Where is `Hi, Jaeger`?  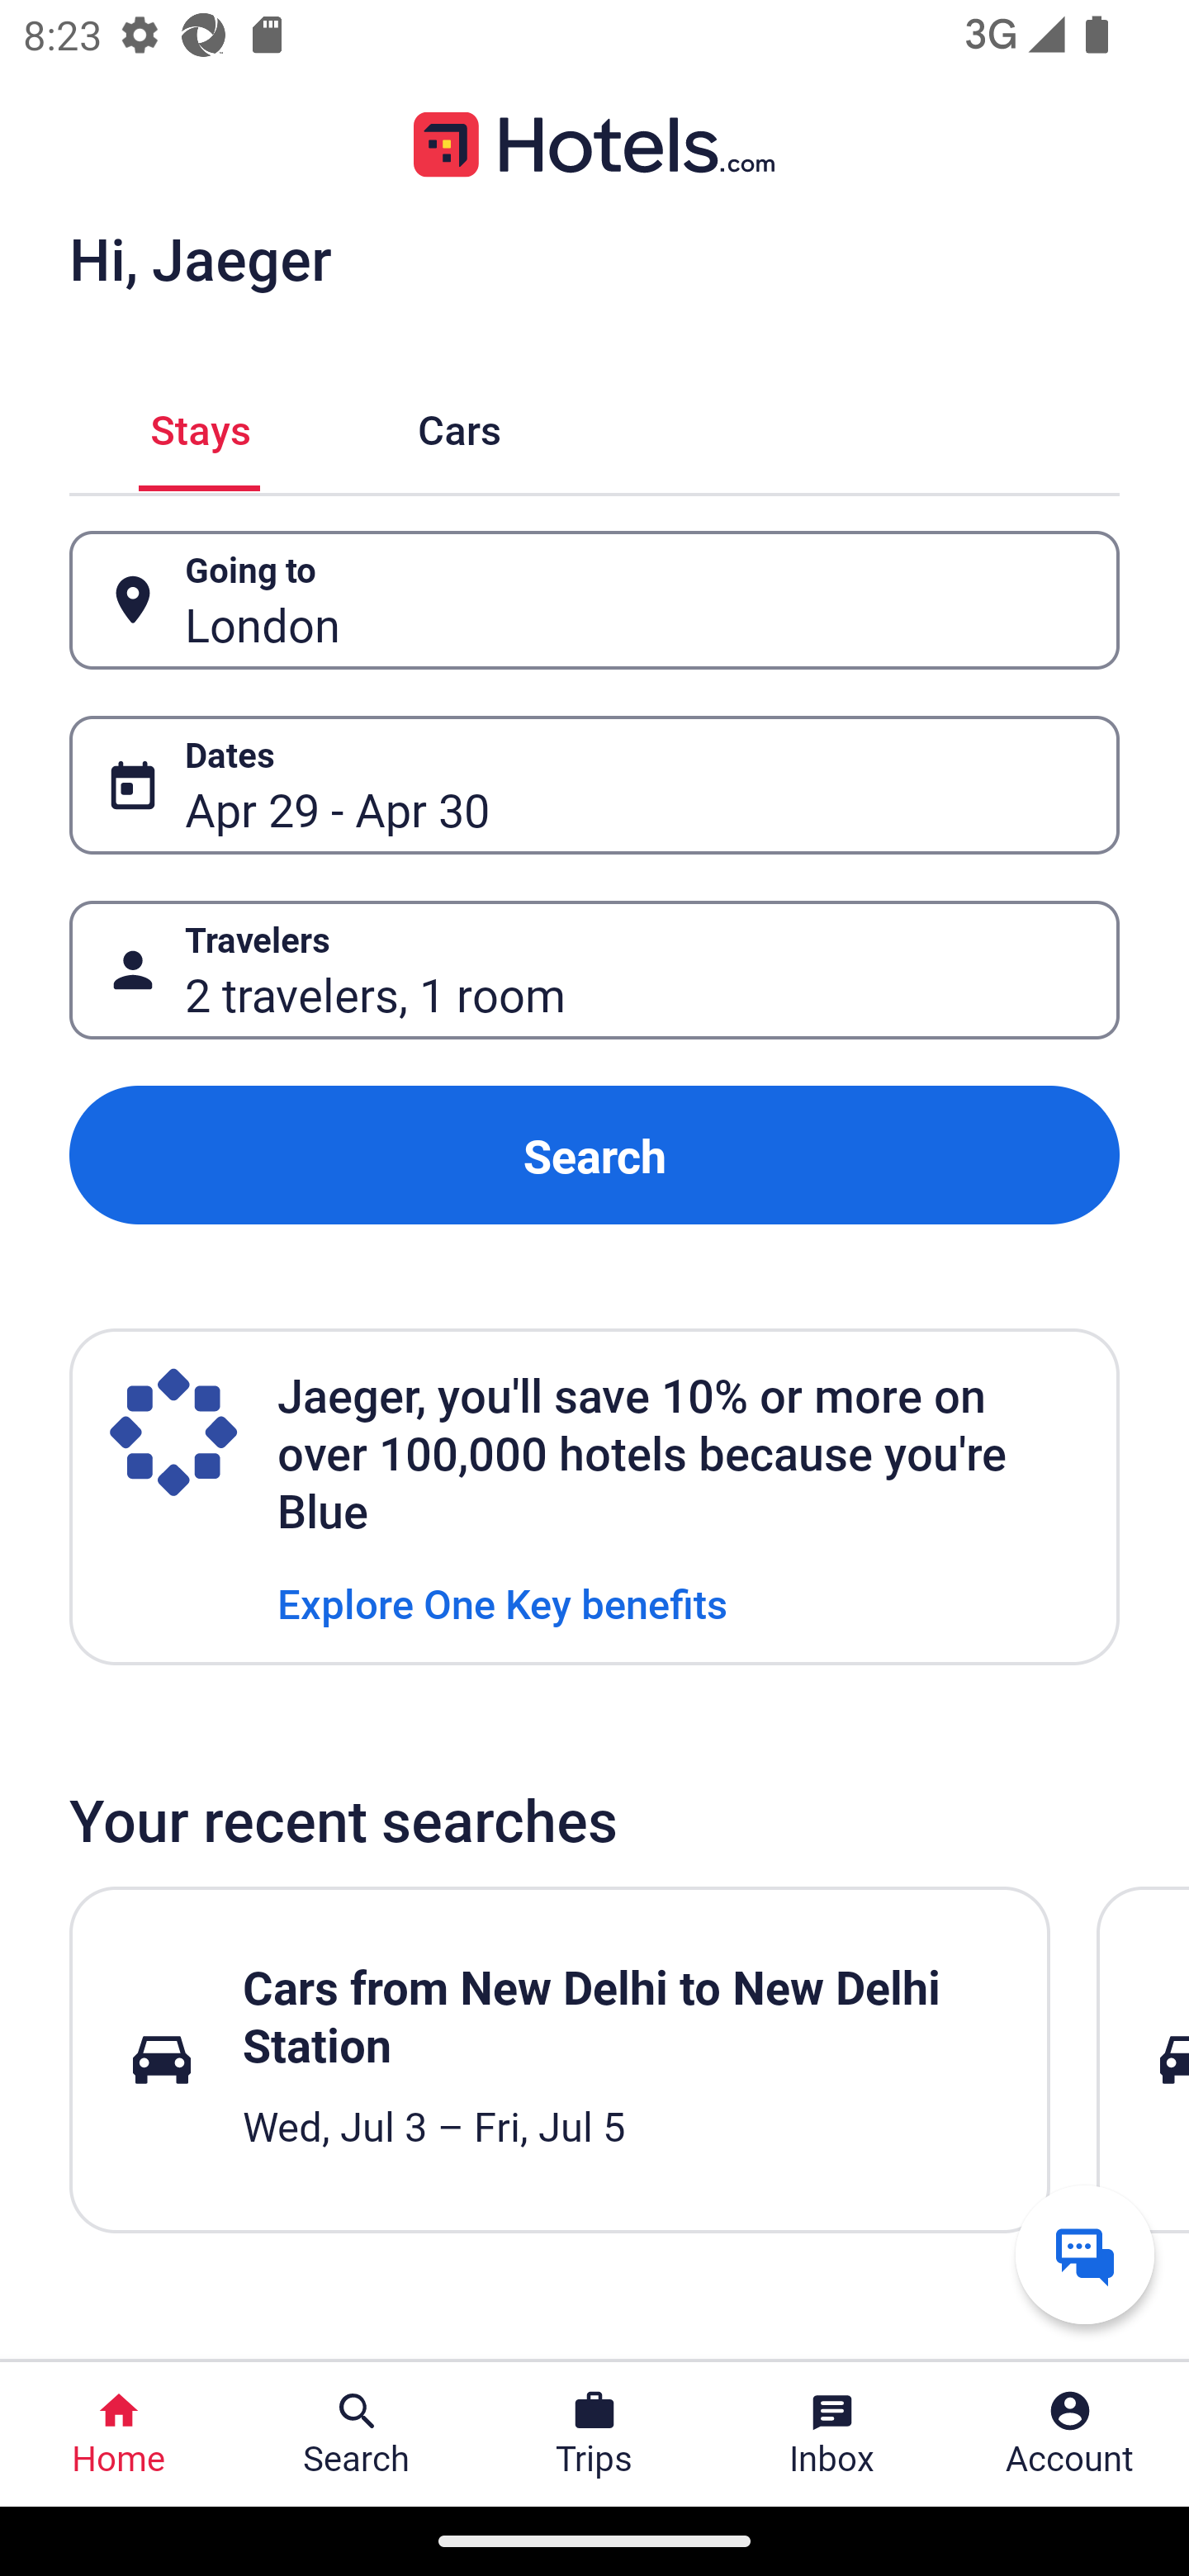 Hi, Jaeger is located at coordinates (200, 258).